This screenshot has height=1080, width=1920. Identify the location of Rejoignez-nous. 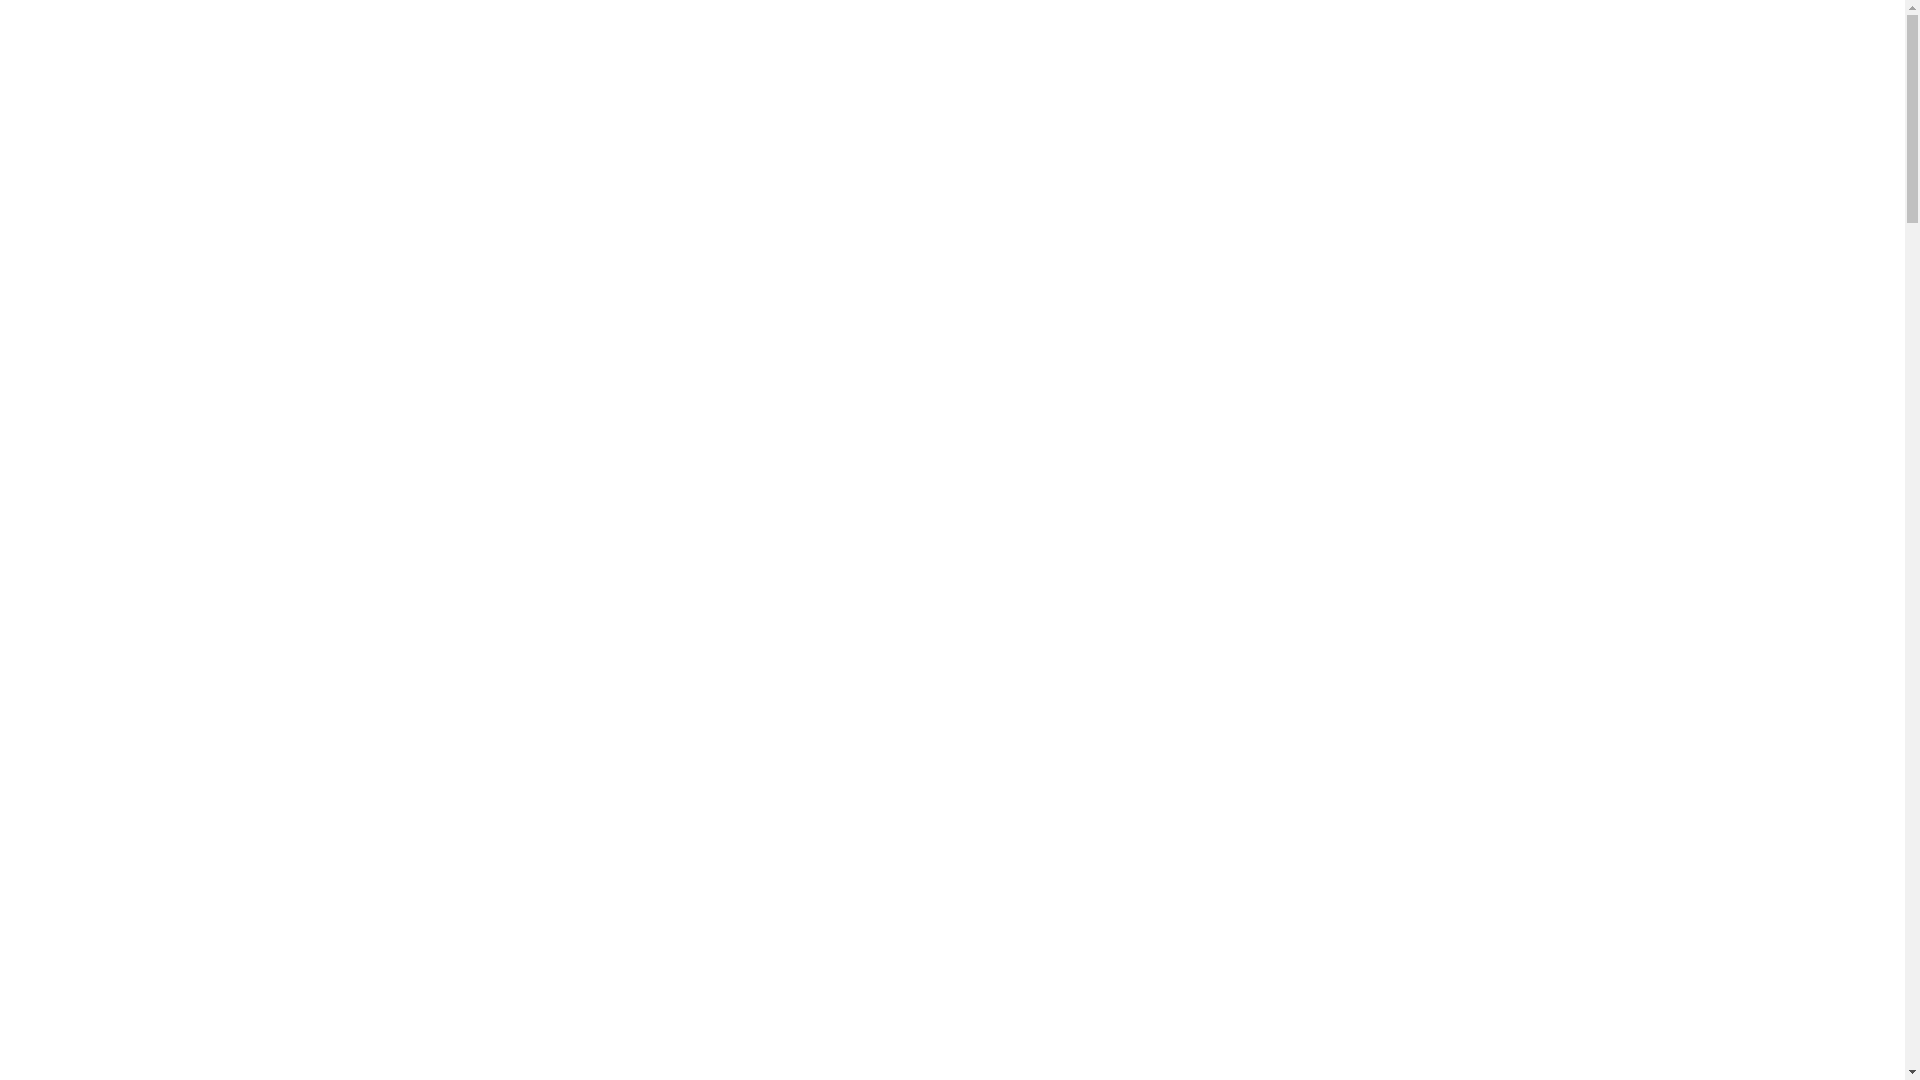
(1632, 34).